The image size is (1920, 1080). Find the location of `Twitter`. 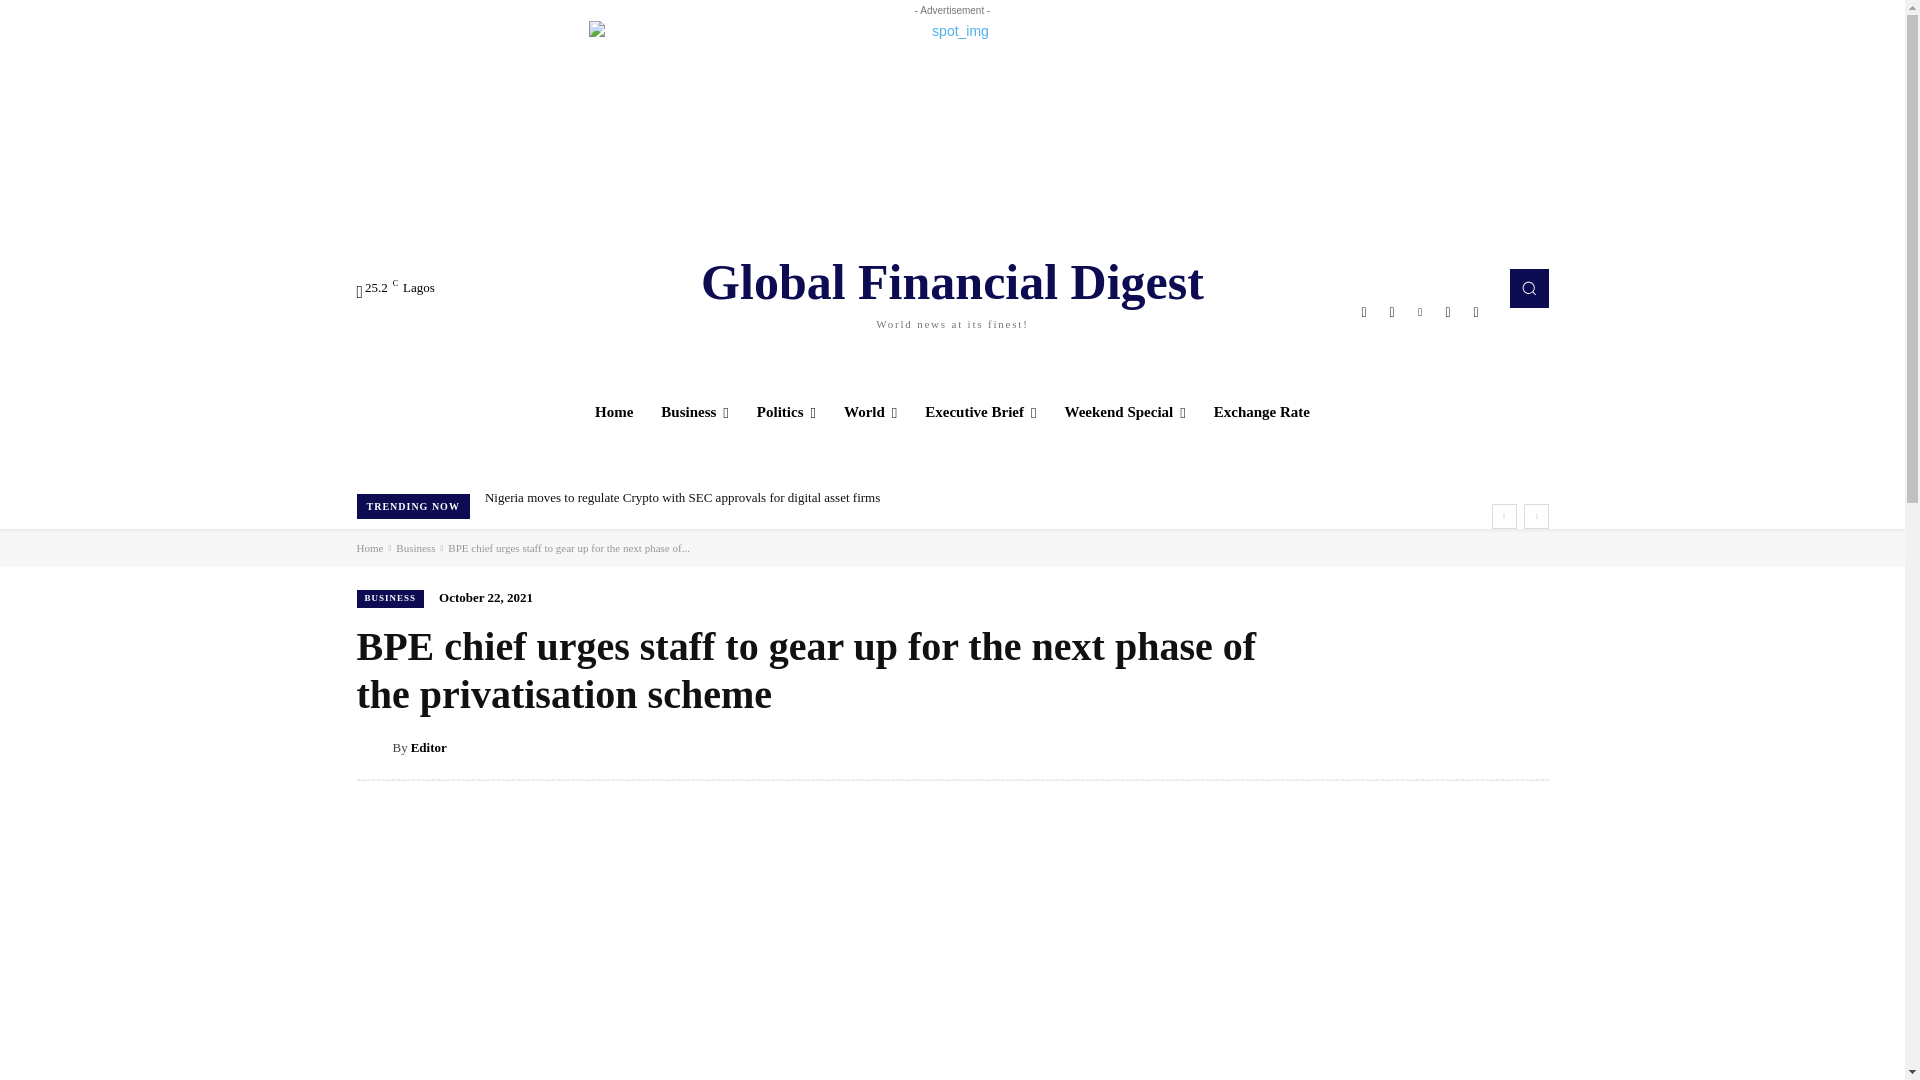

Twitter is located at coordinates (1448, 312).